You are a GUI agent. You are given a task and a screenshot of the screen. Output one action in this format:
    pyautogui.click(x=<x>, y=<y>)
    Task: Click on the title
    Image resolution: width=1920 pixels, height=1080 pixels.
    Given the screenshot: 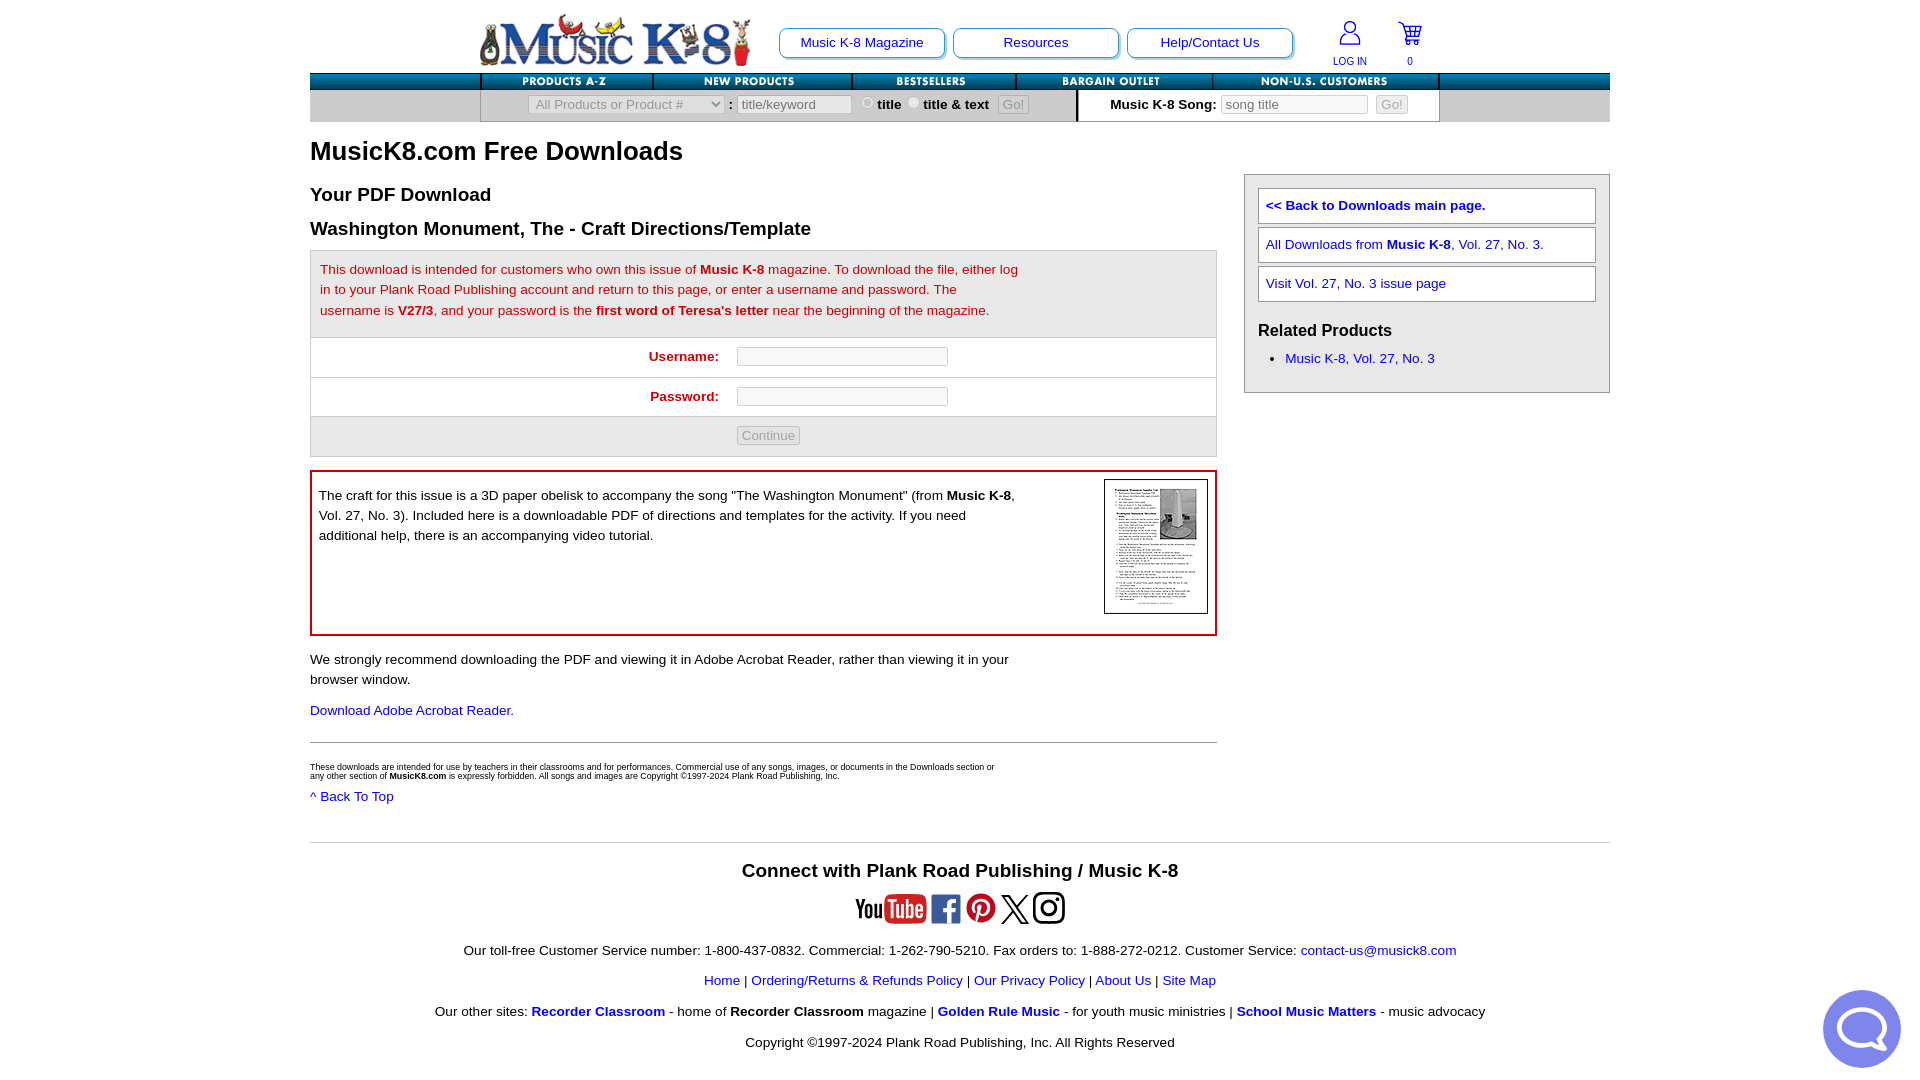 What is the action you would take?
    pyautogui.click(x=866, y=102)
    